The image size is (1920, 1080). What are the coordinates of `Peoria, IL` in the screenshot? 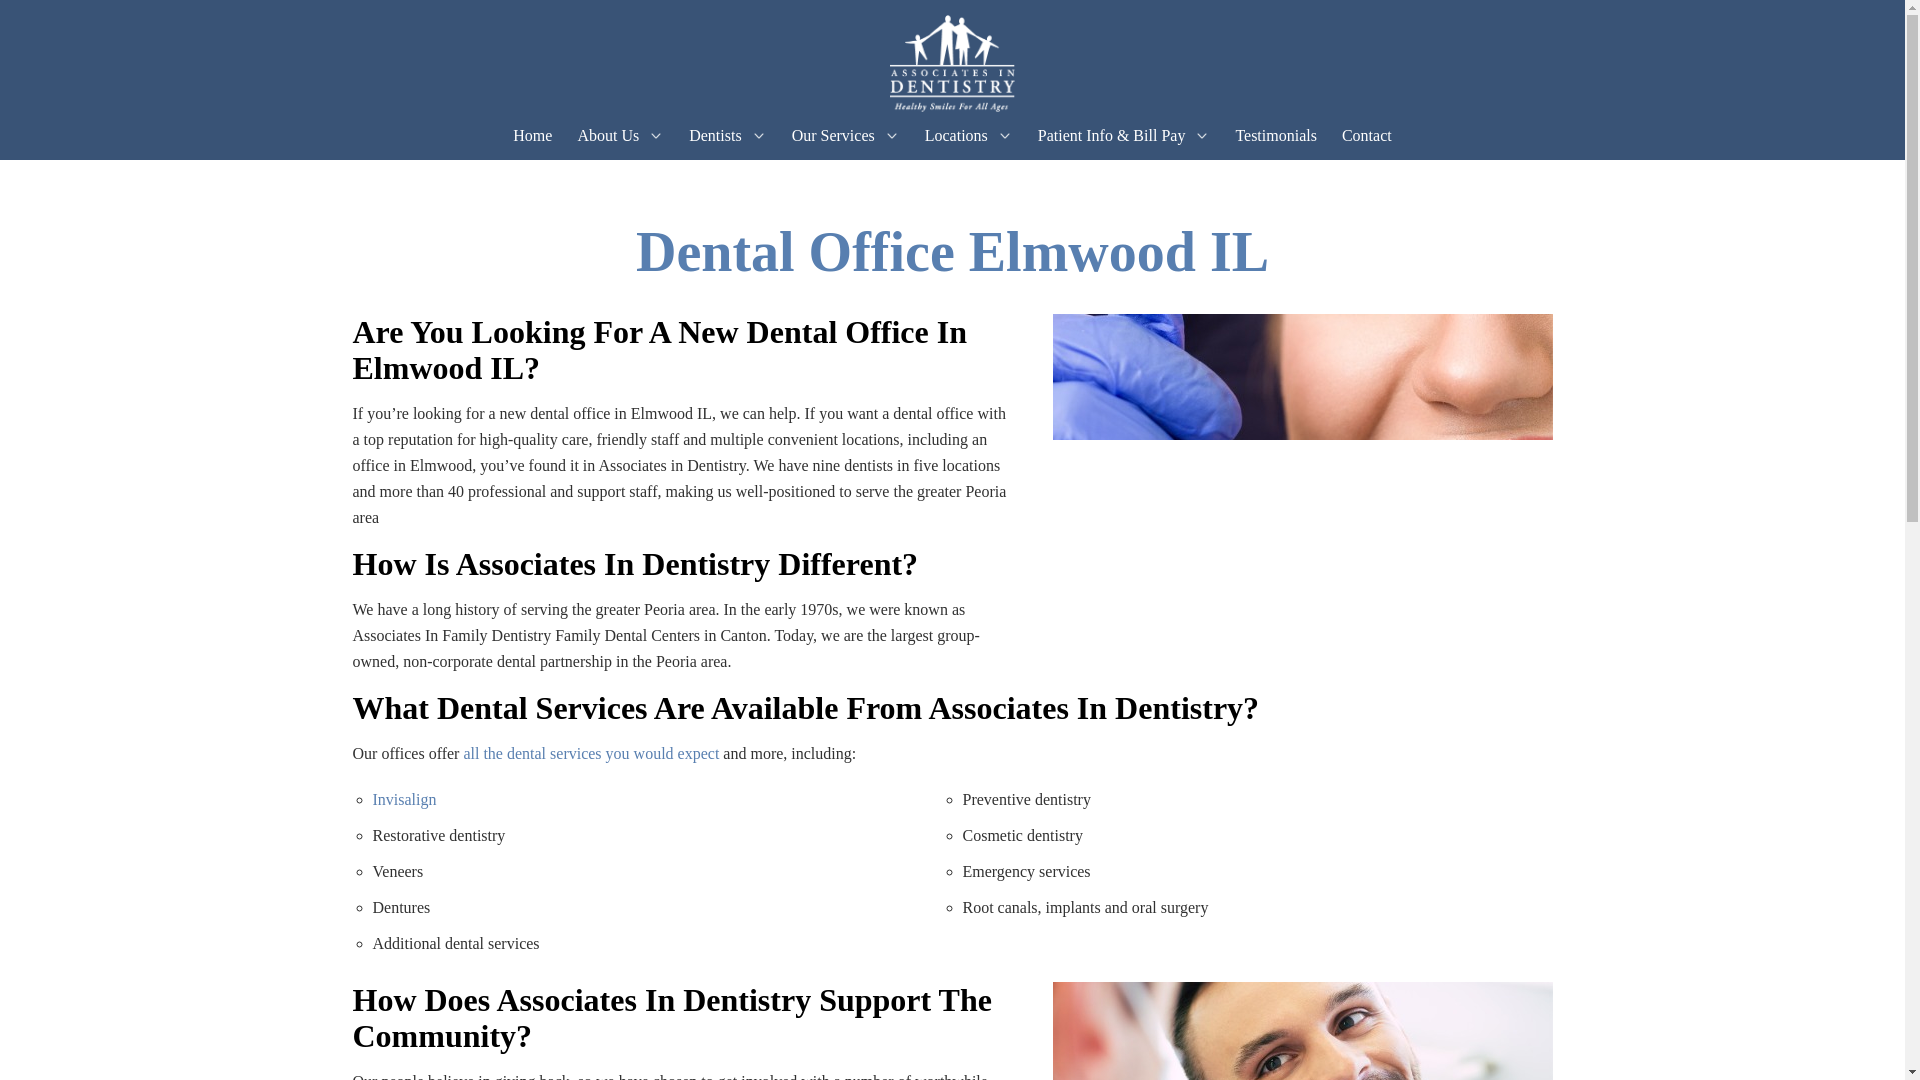 It's located at (1034, 176).